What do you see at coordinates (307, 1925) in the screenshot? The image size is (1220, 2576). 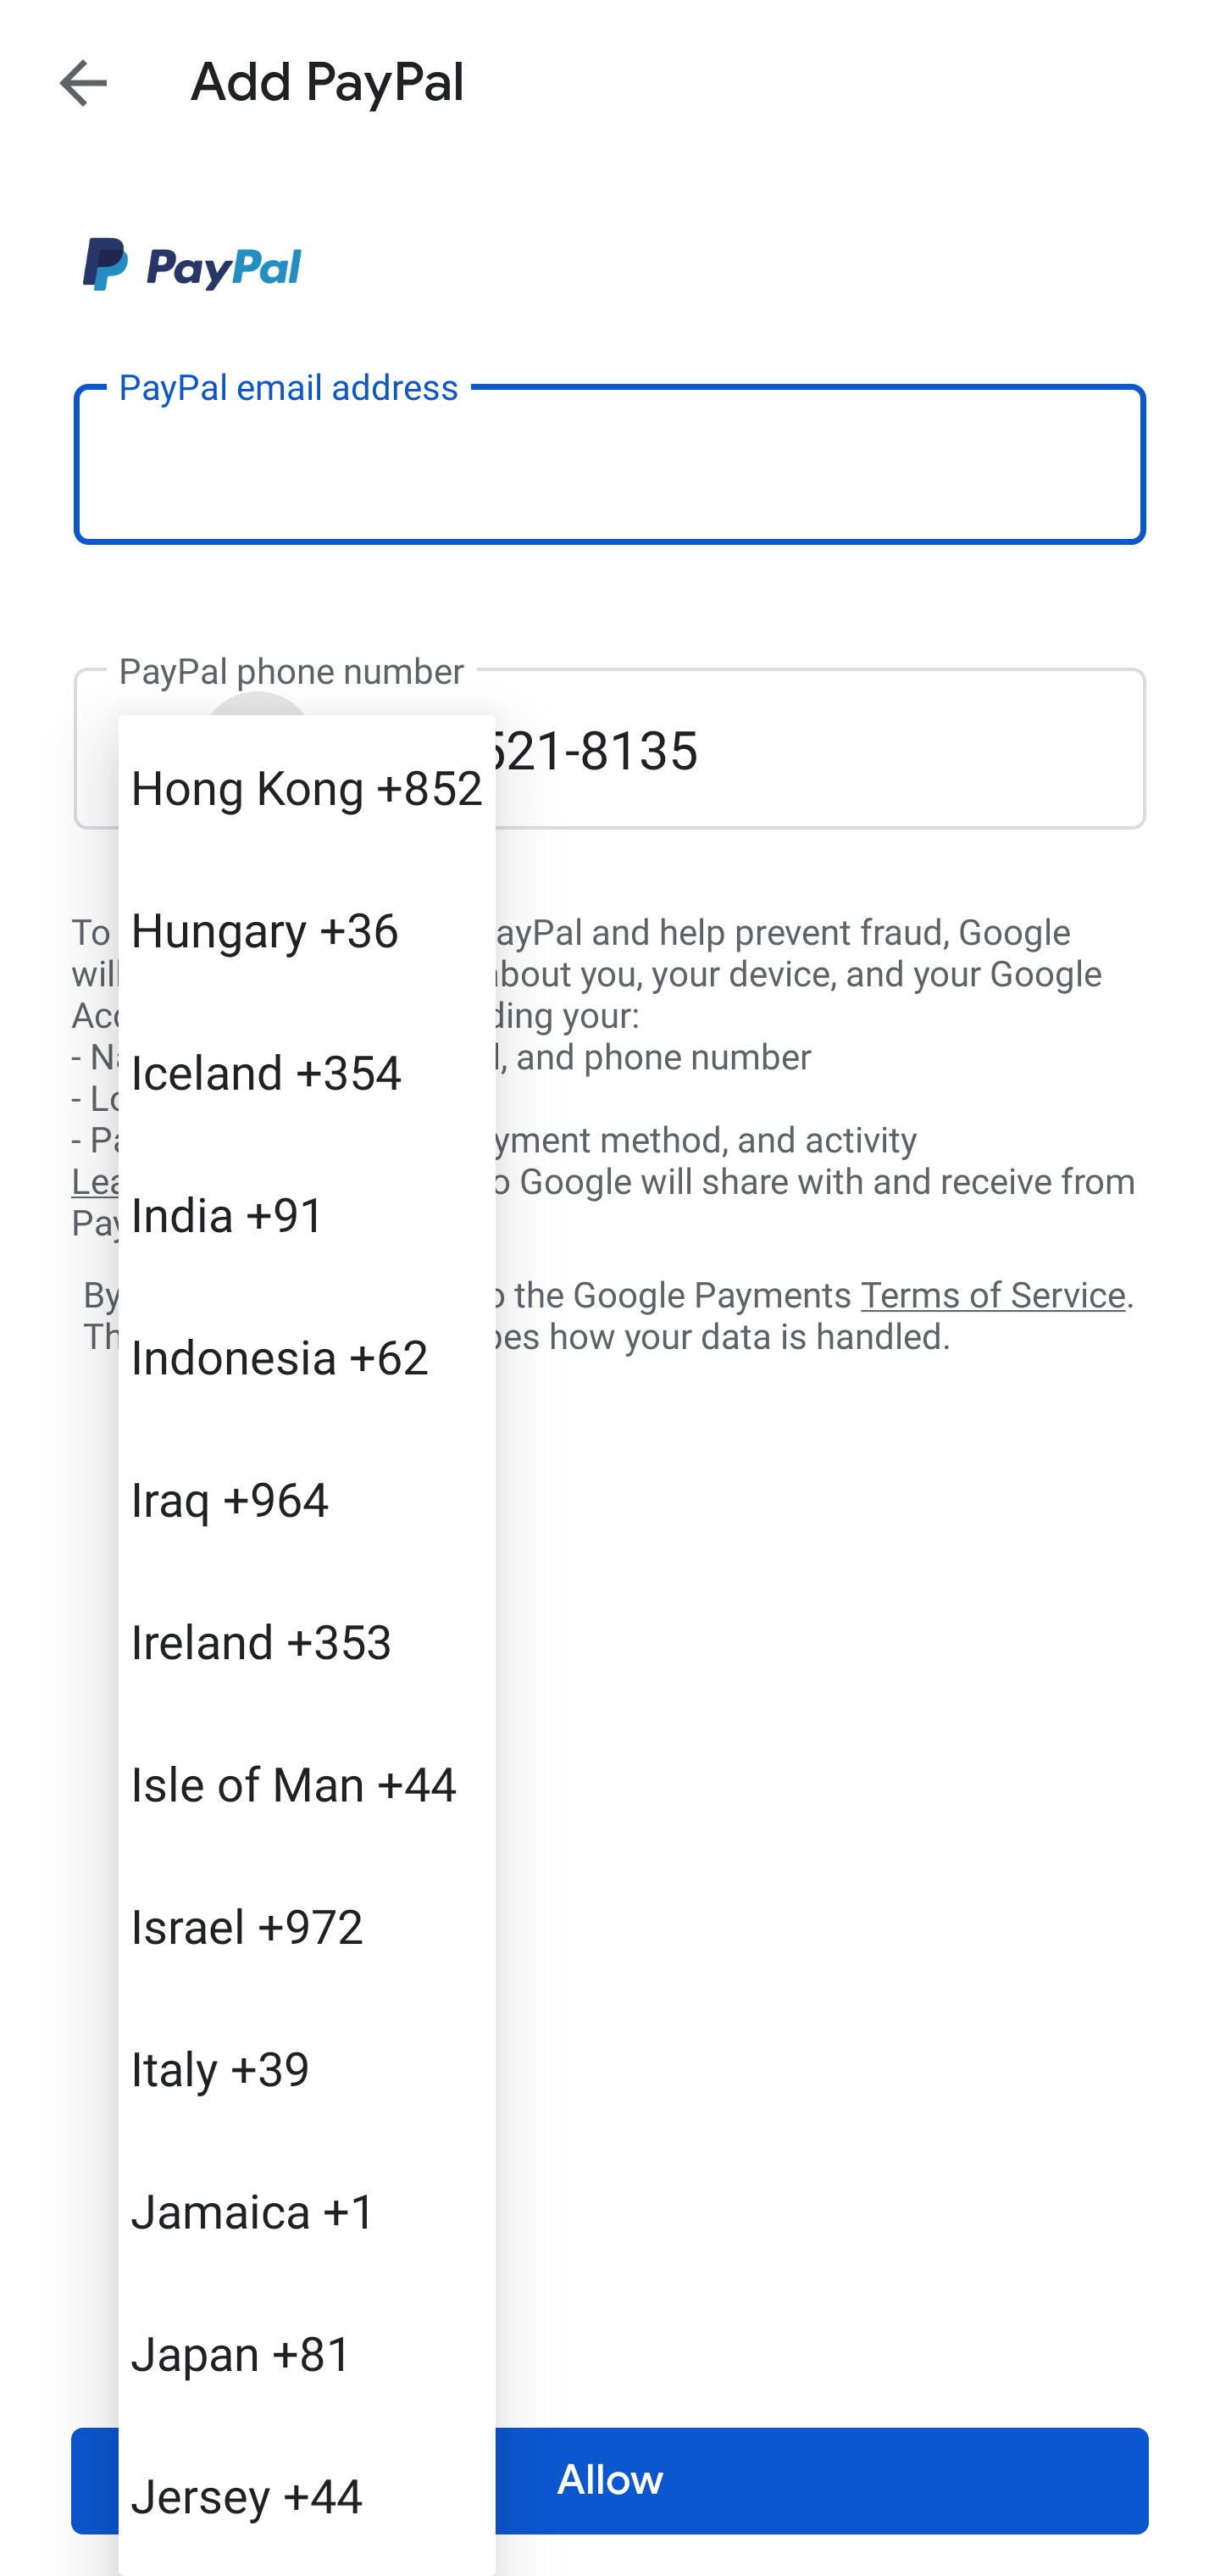 I see `Israel +972` at bounding box center [307, 1925].